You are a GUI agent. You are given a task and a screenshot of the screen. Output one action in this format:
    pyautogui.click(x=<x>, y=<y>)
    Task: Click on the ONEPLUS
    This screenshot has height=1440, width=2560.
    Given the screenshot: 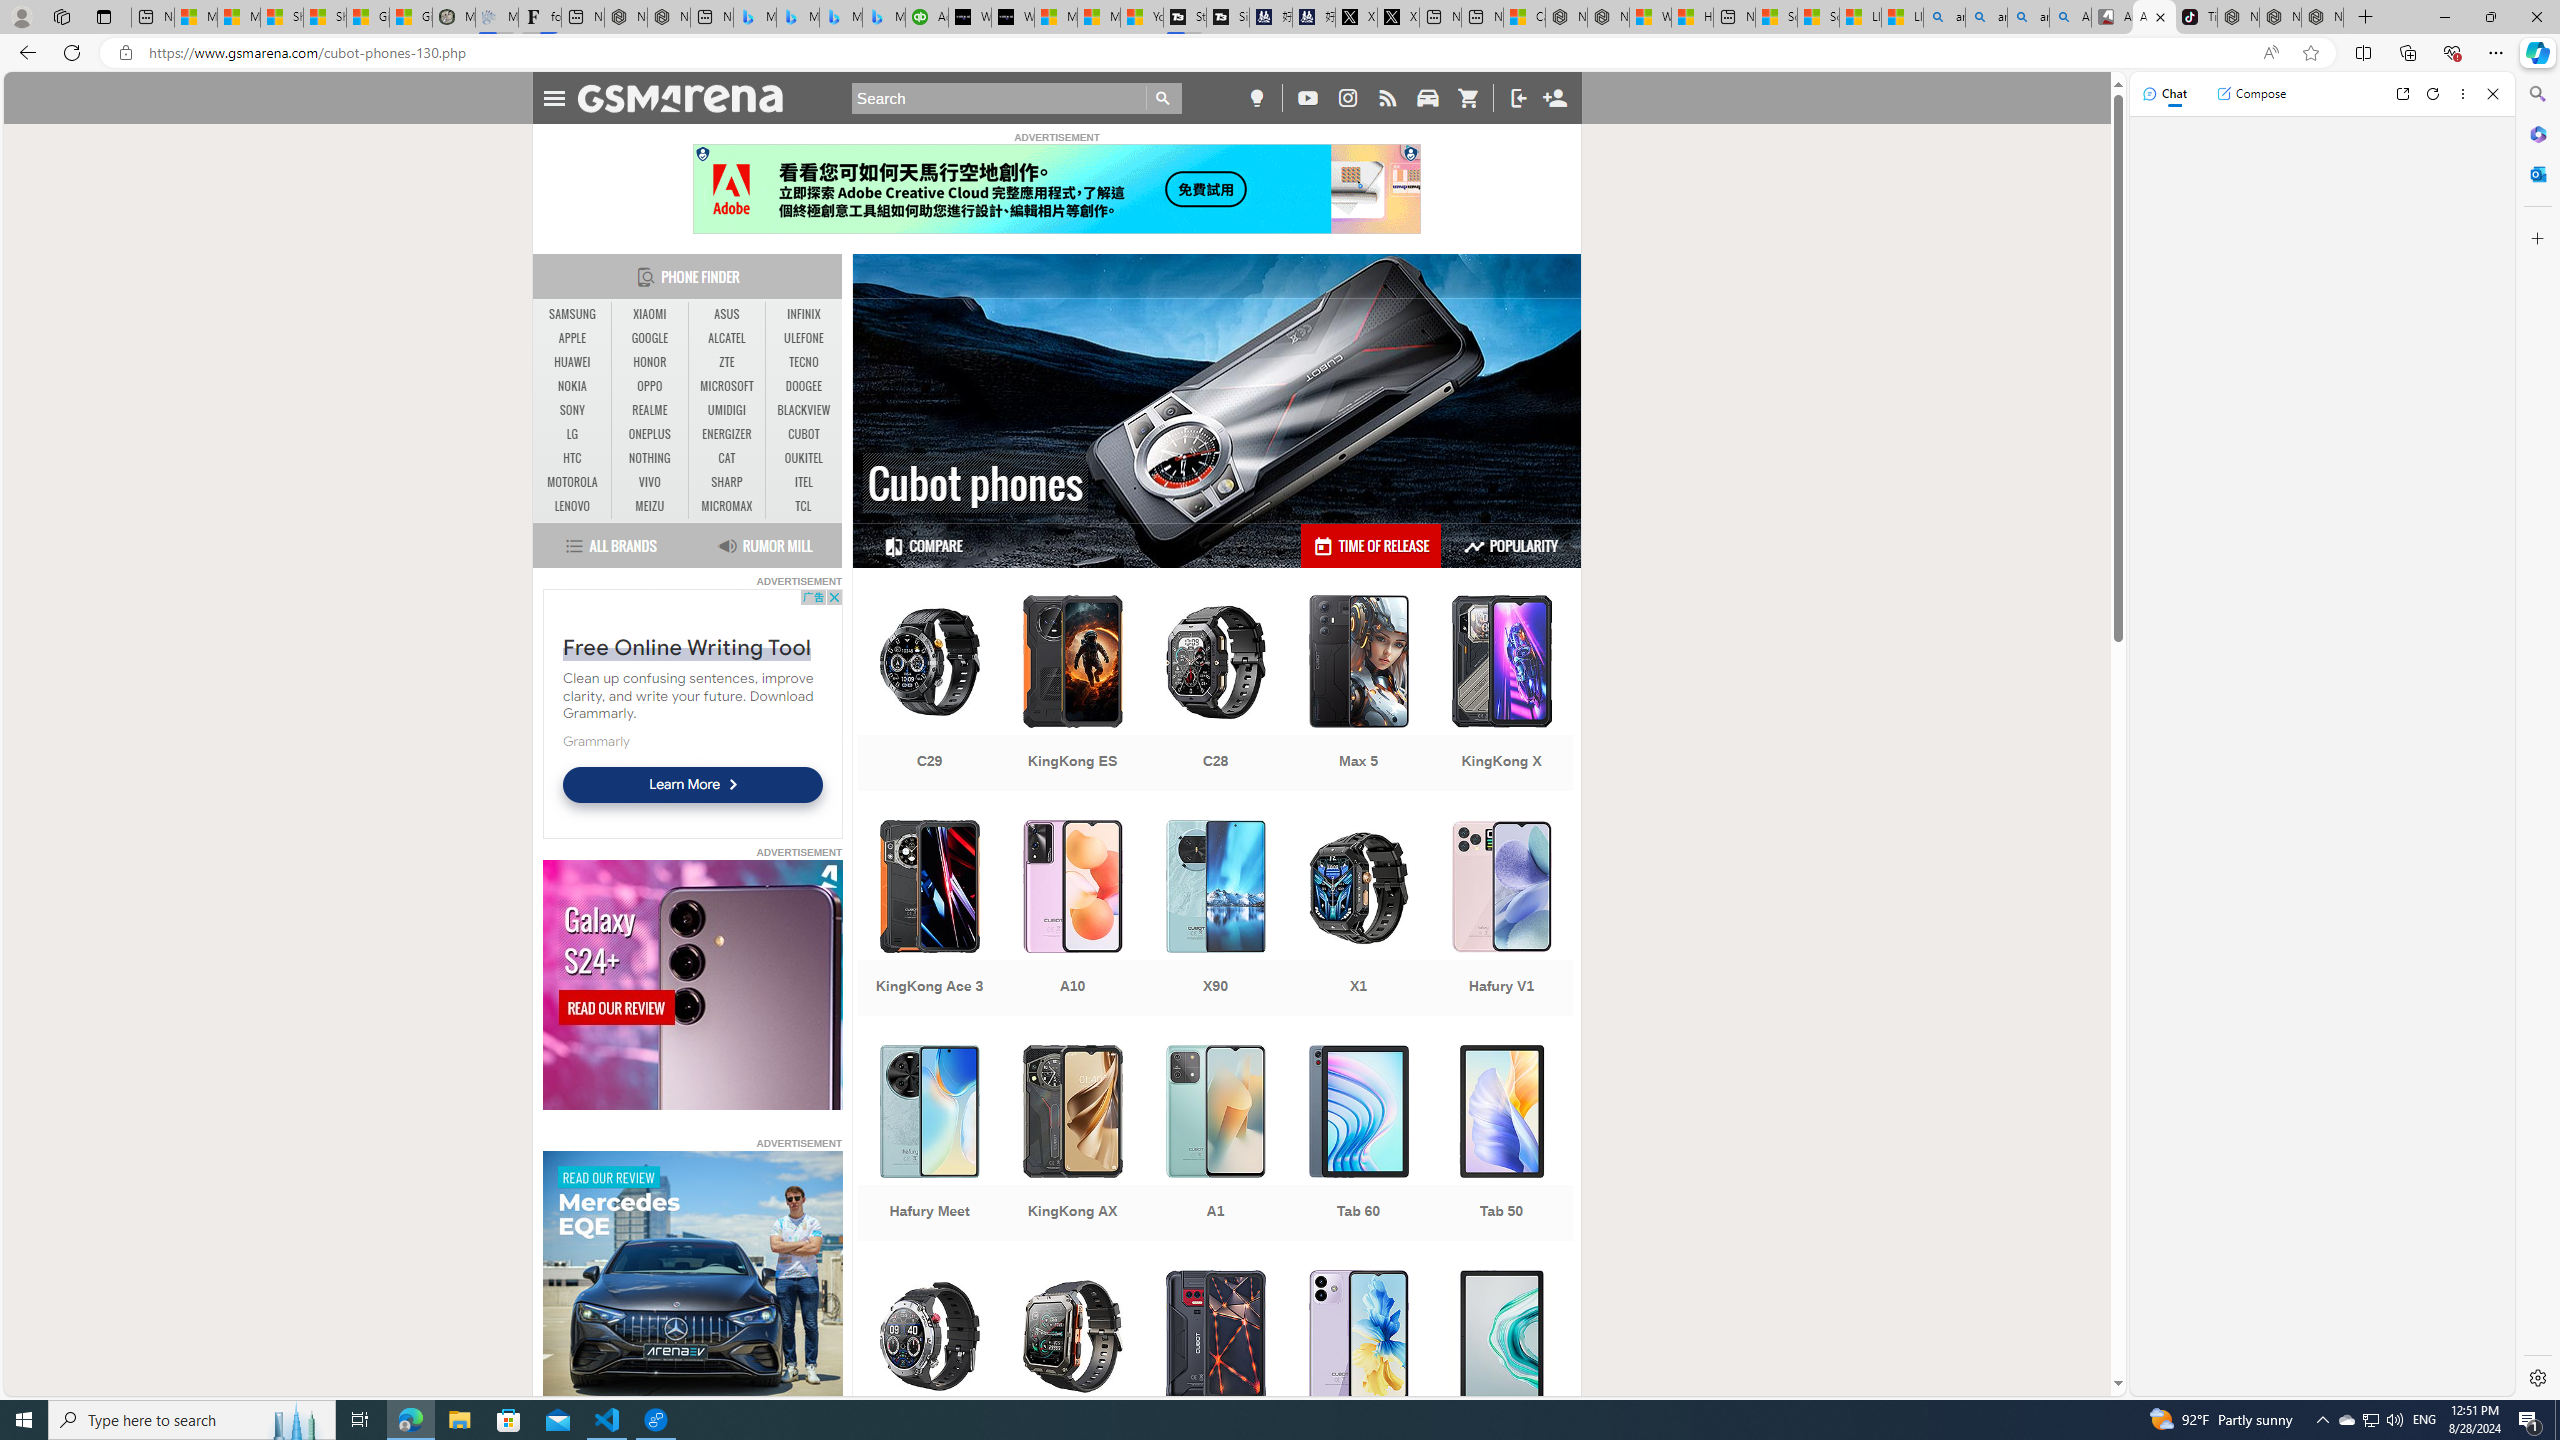 What is the action you would take?
    pyautogui.click(x=650, y=434)
    